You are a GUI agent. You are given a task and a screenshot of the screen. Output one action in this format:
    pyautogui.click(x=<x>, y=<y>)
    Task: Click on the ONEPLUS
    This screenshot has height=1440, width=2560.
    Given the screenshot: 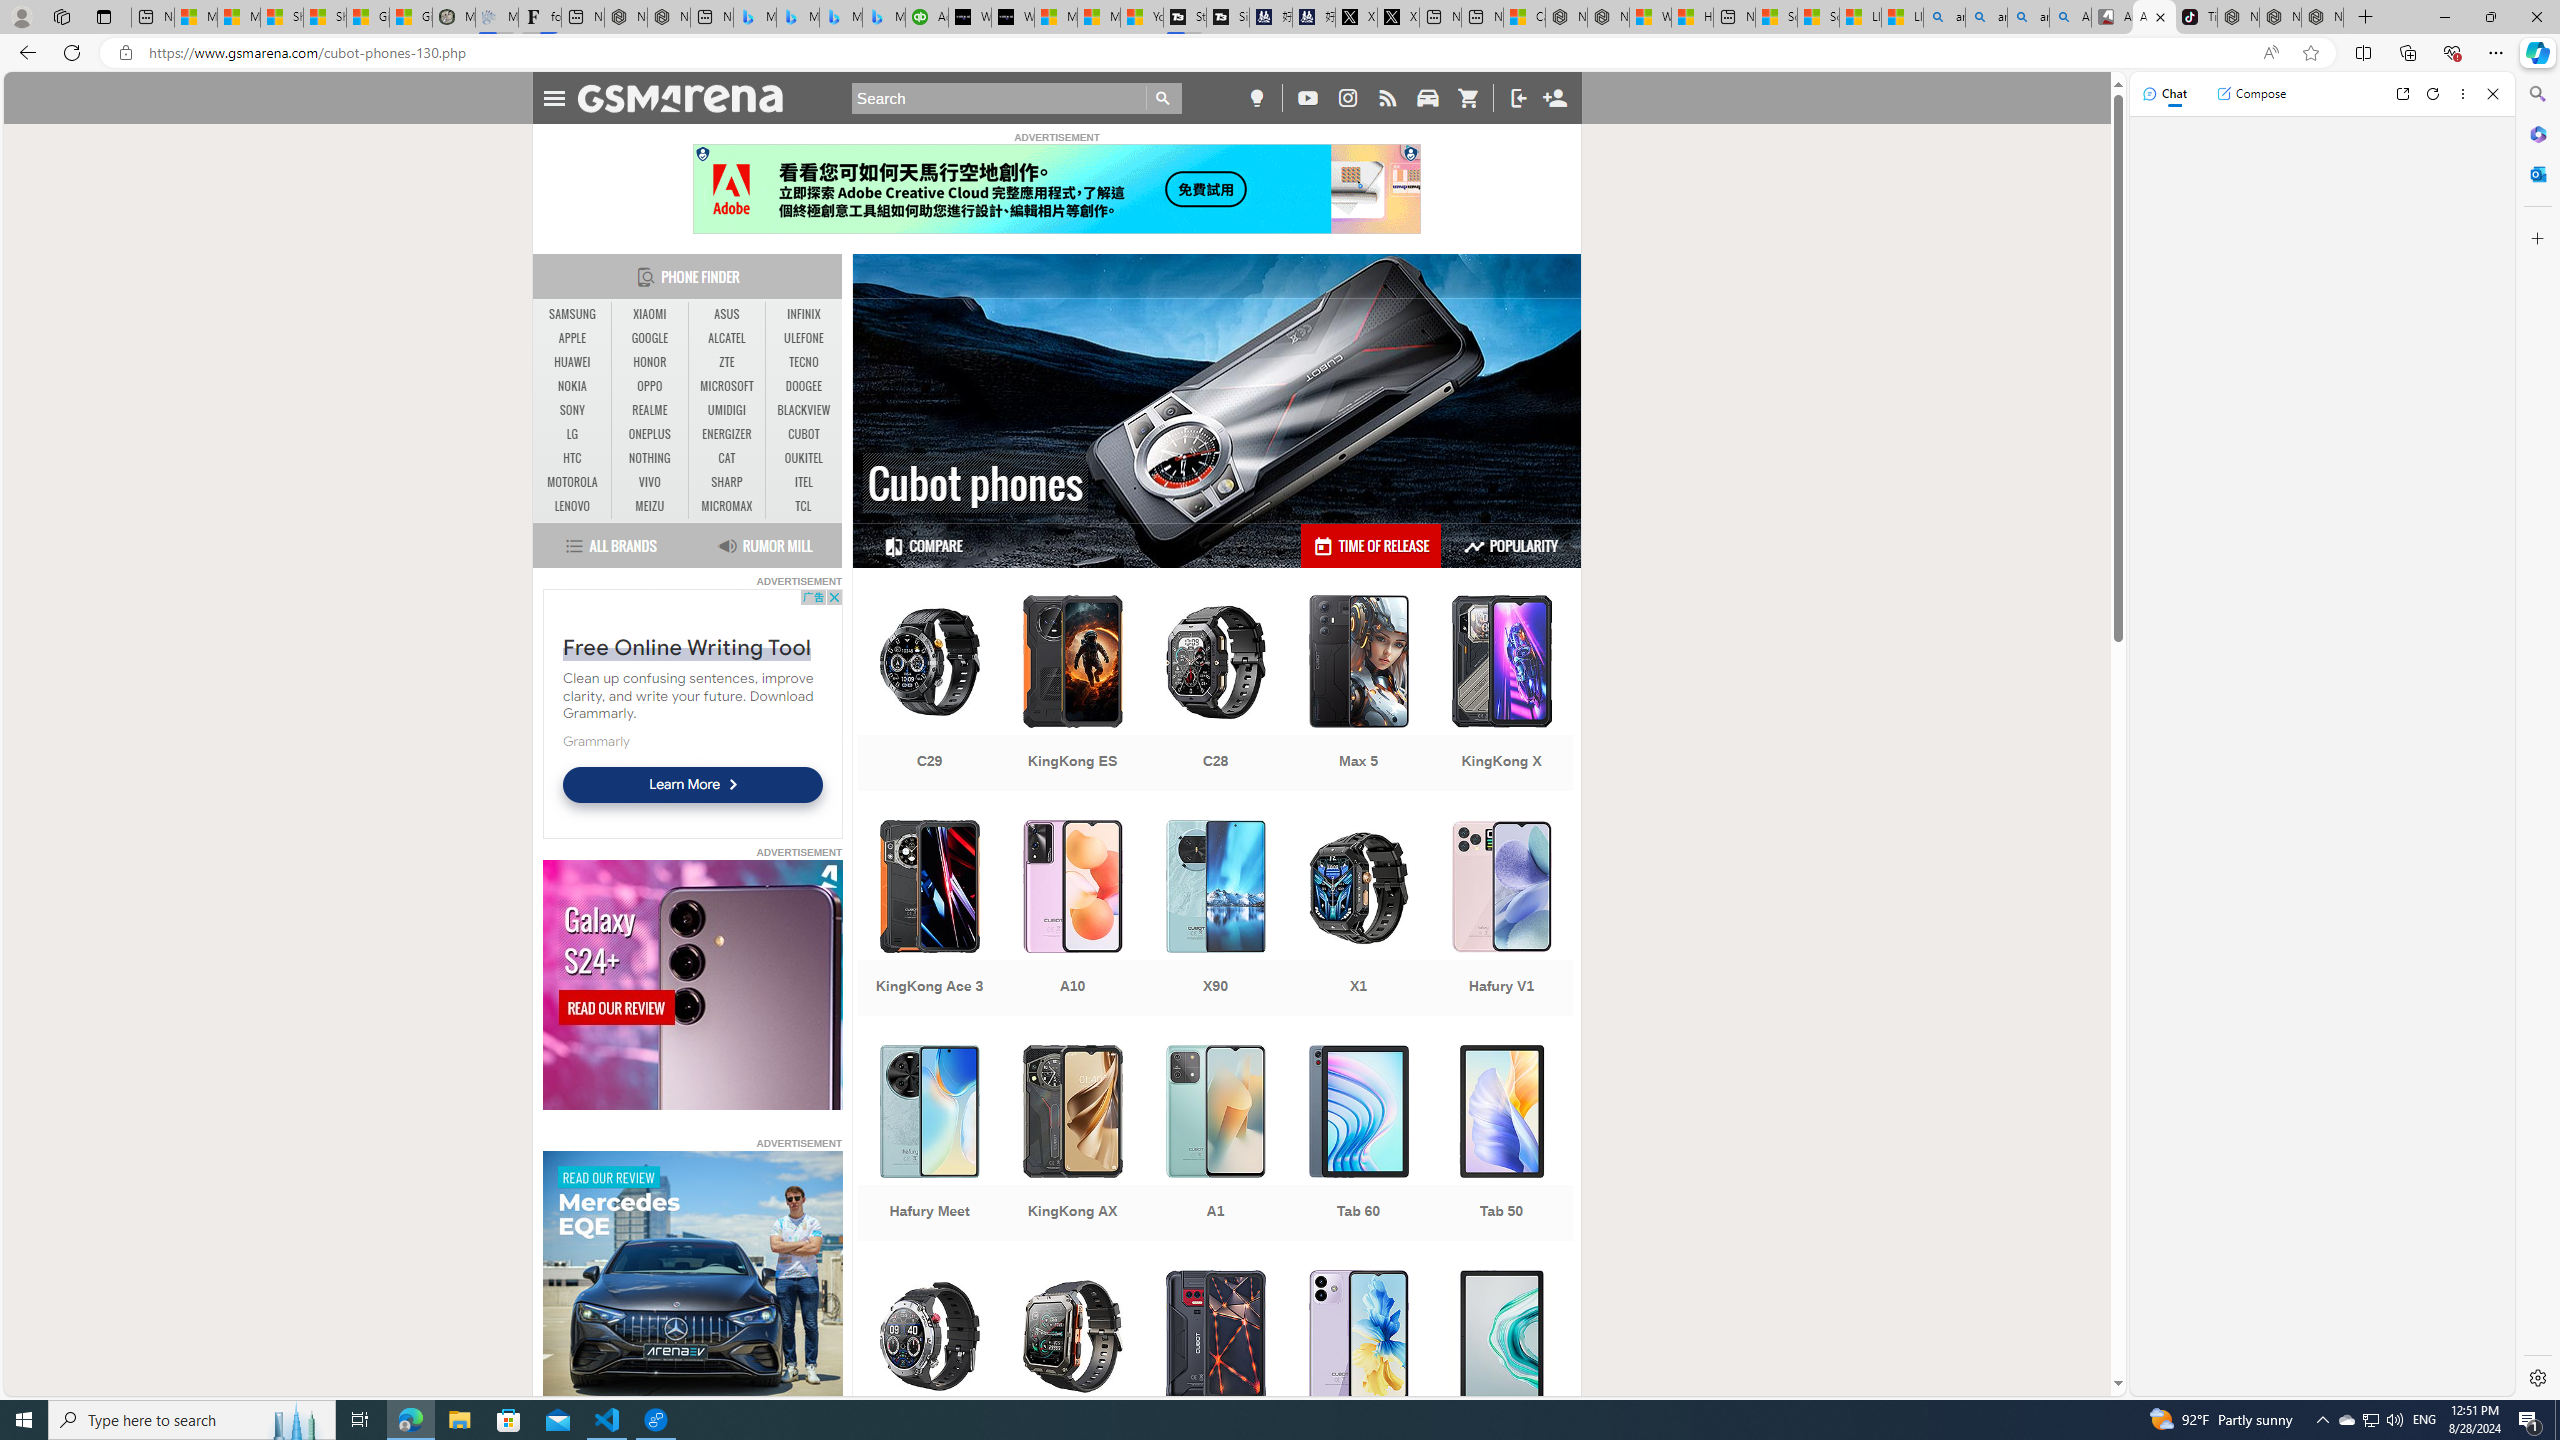 What is the action you would take?
    pyautogui.click(x=650, y=434)
    